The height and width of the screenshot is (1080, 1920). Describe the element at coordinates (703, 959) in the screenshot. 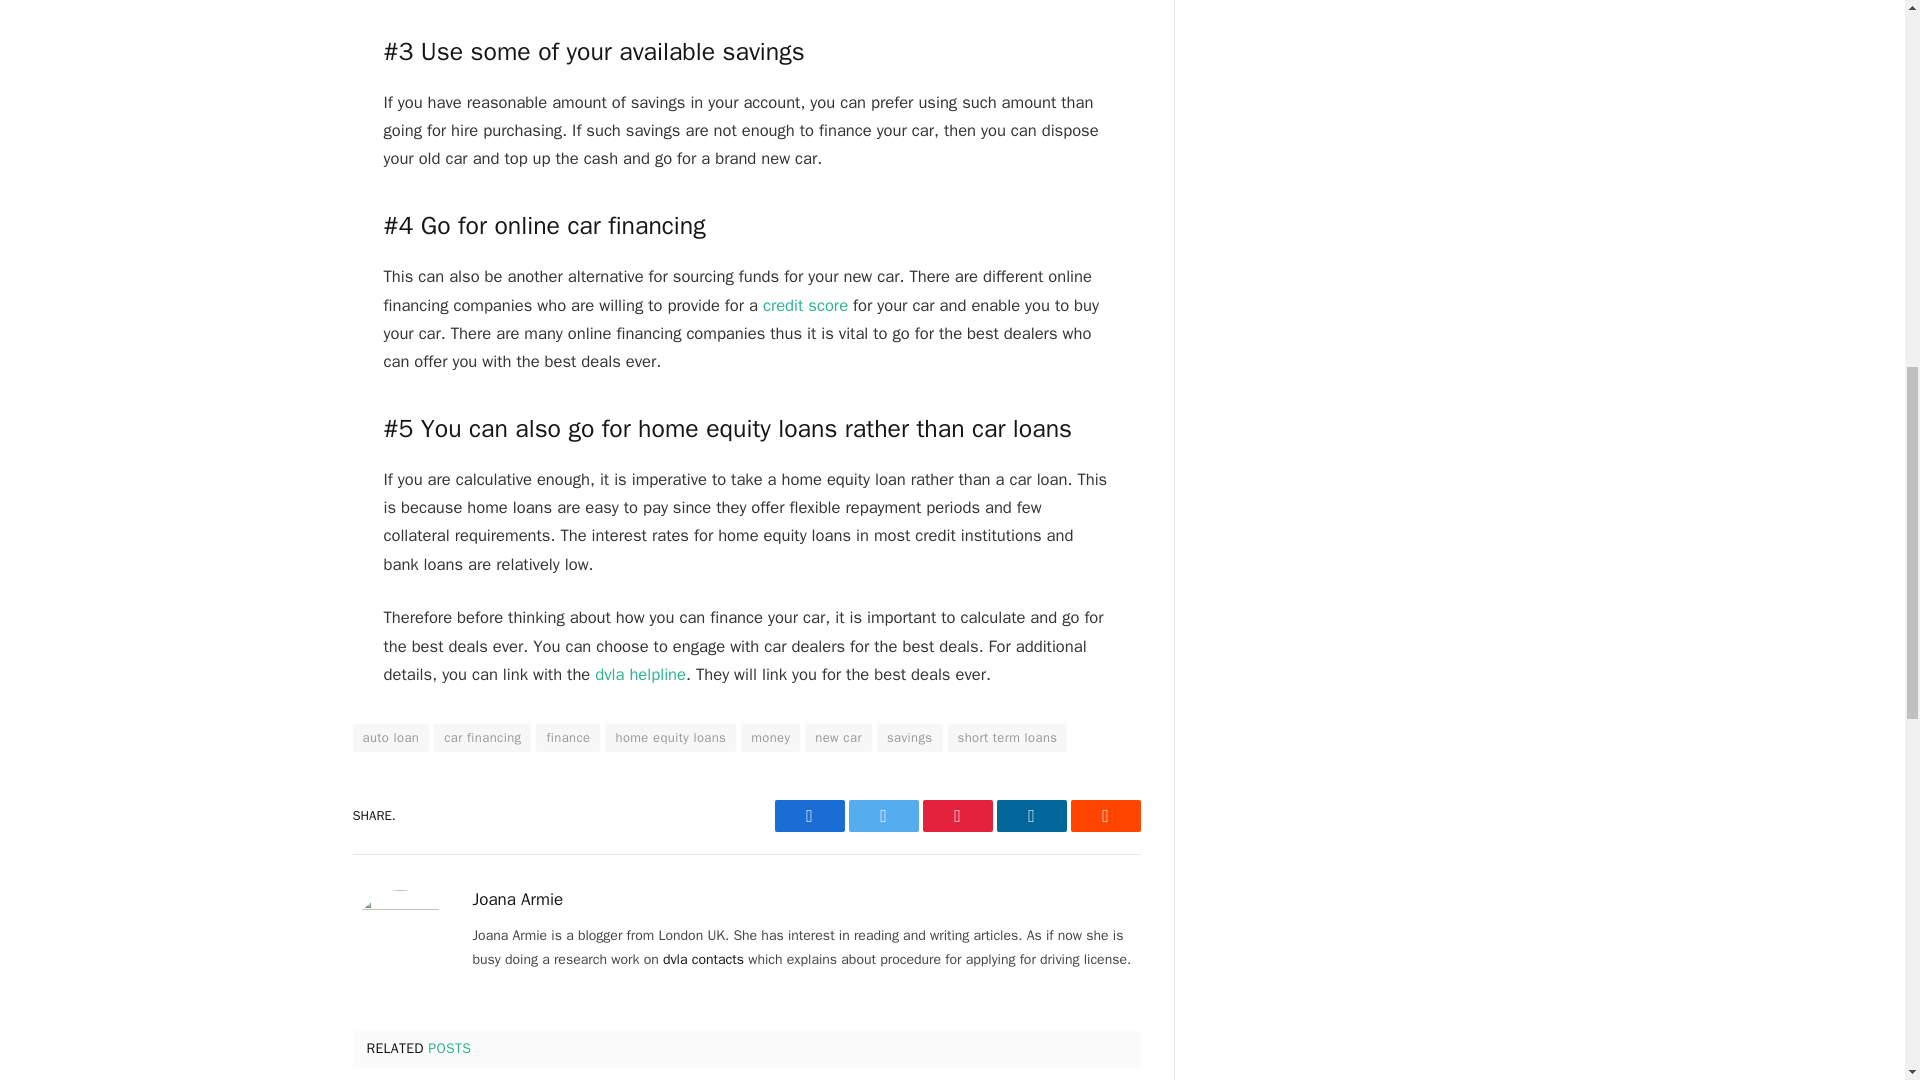

I see `dvla contacts` at that location.